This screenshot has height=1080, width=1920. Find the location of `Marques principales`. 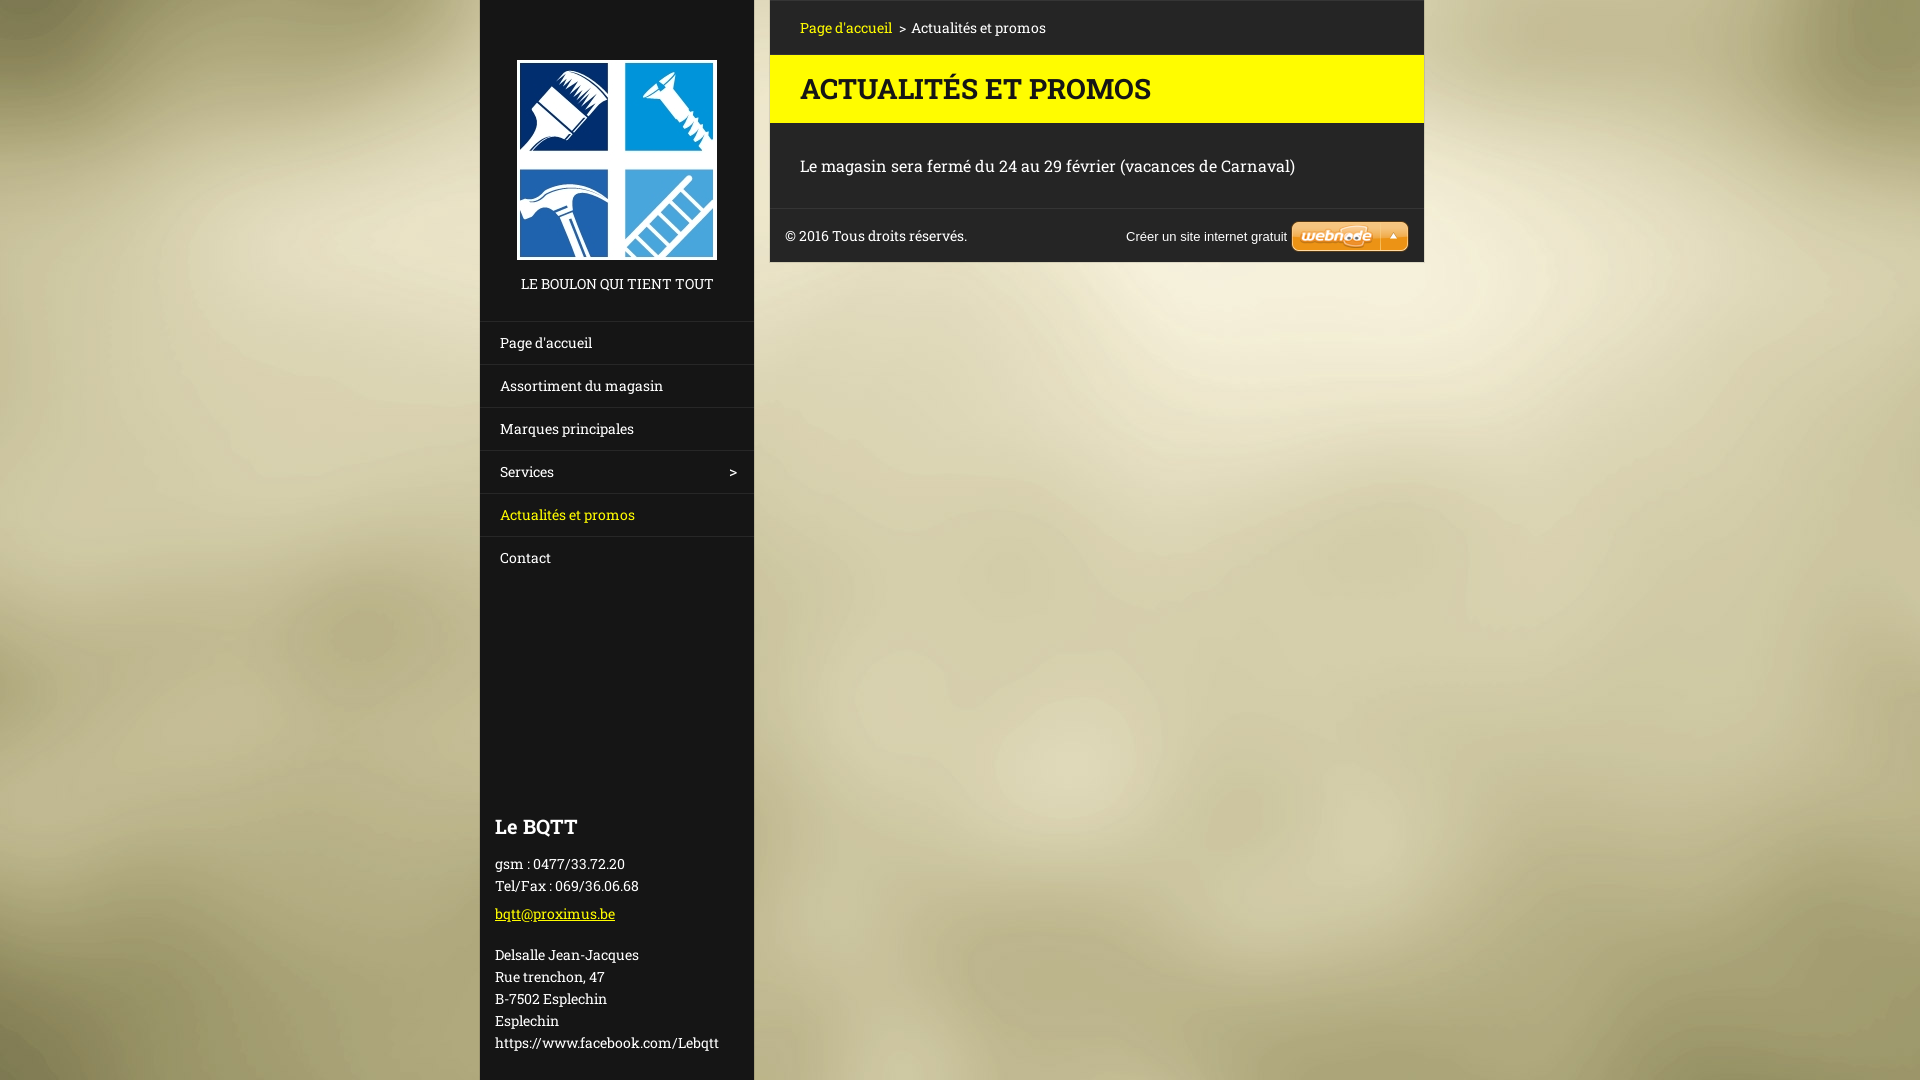

Marques principales is located at coordinates (617, 428).